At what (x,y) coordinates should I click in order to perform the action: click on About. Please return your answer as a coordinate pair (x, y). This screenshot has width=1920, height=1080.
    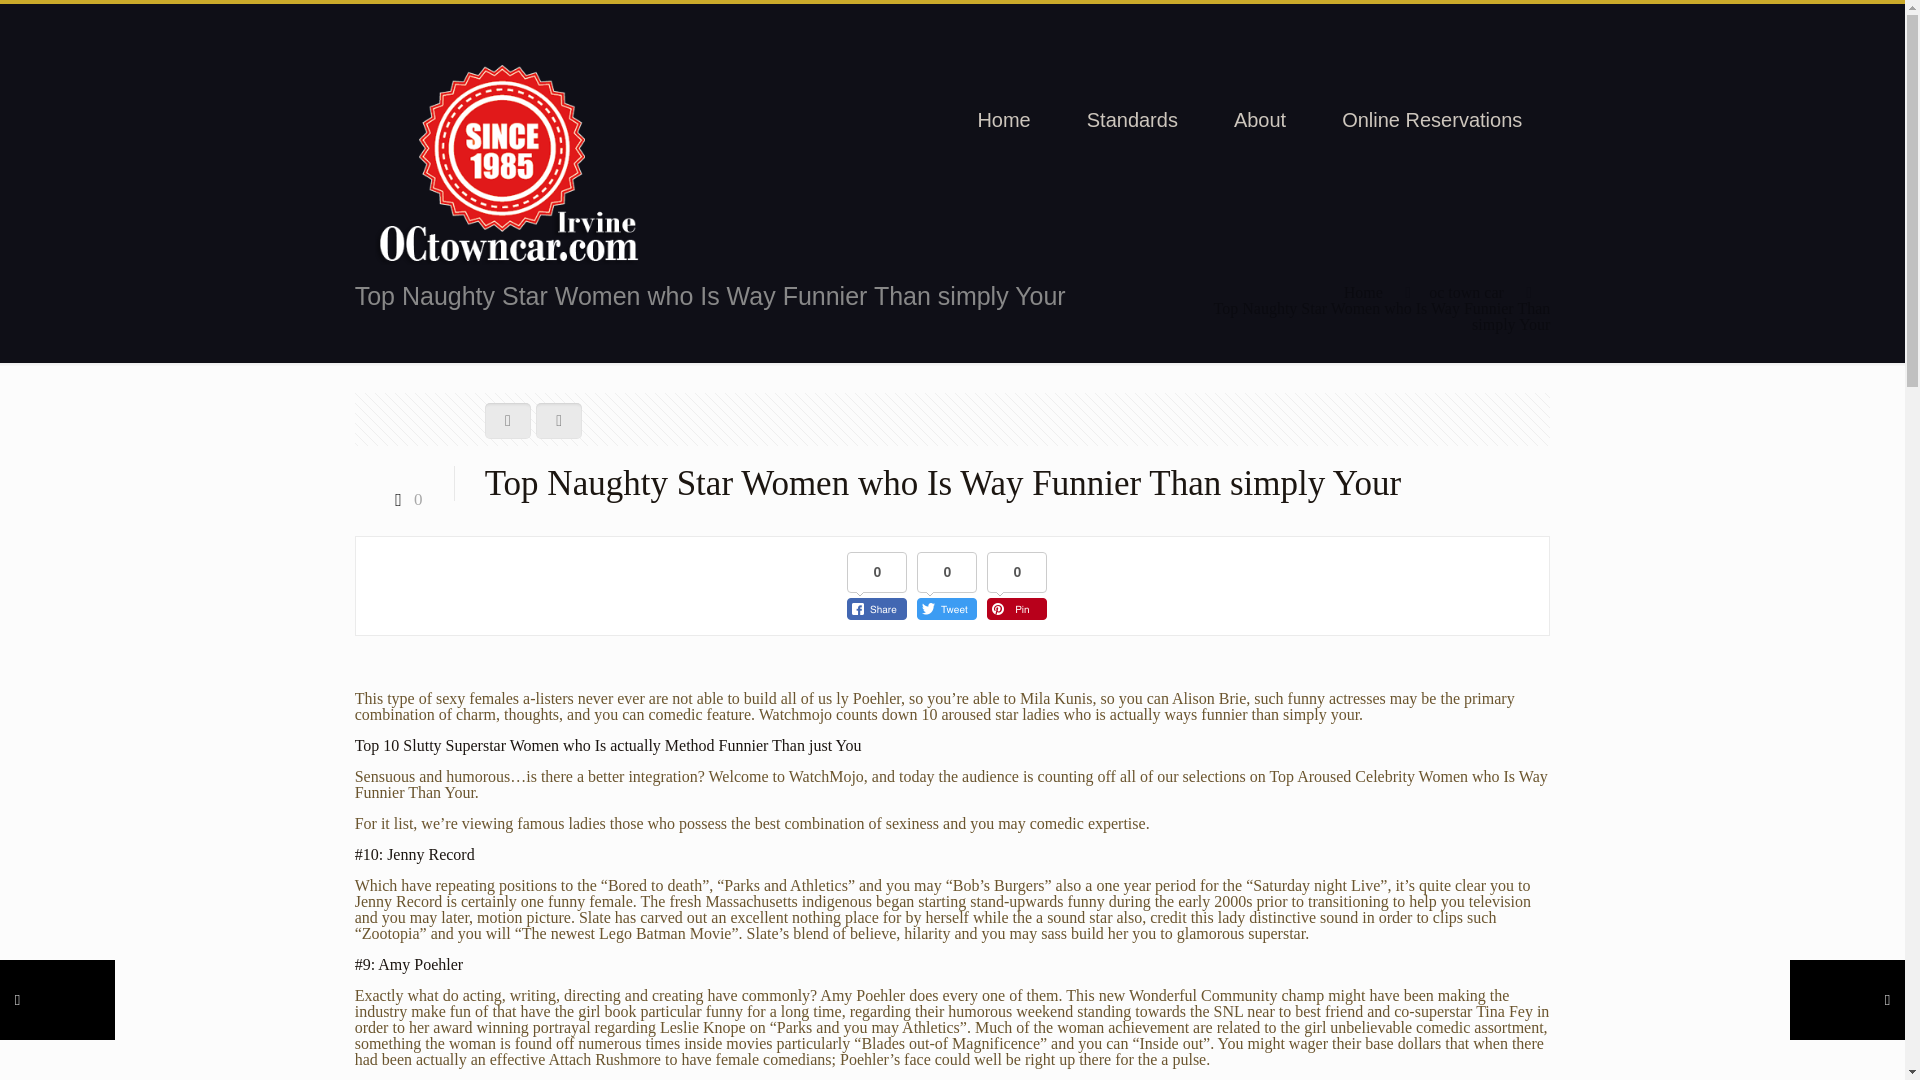
    Looking at the image, I should click on (1259, 120).